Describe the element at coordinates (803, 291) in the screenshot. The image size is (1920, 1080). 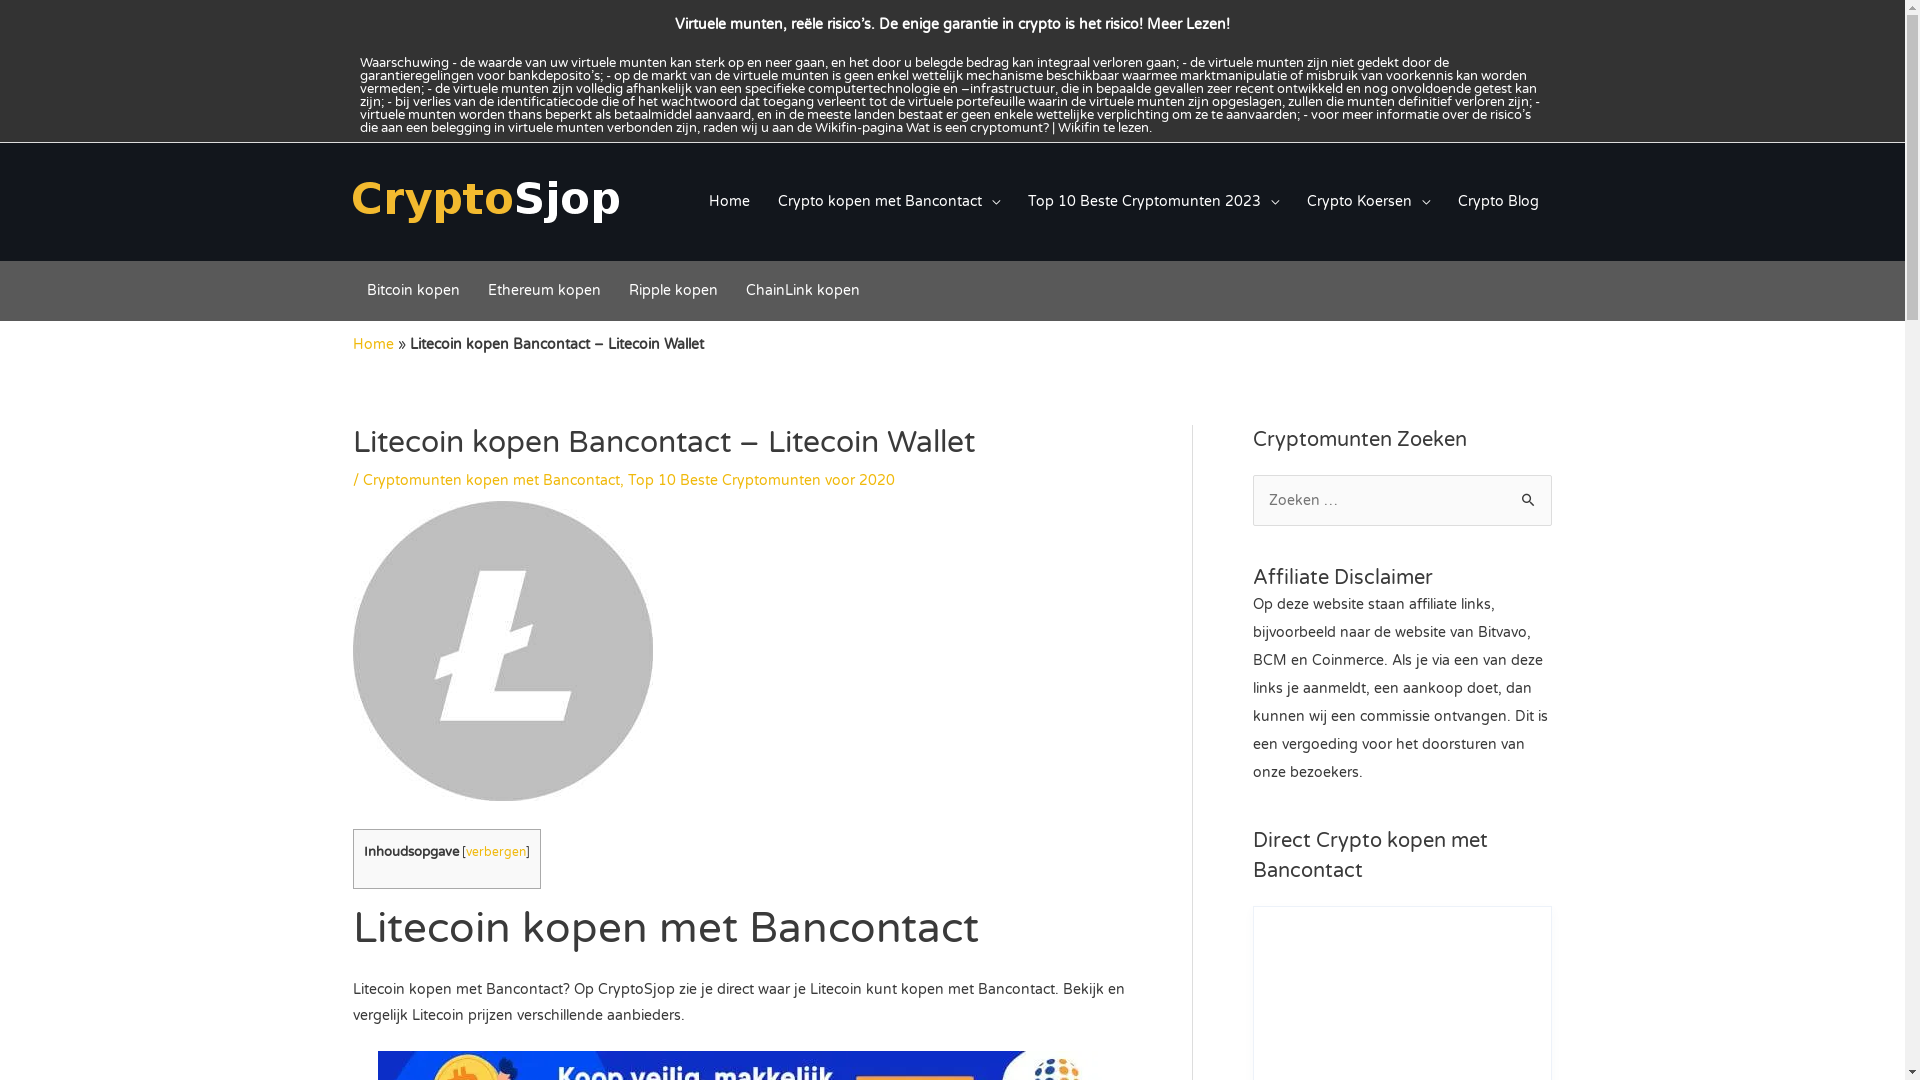
I see `ChainLink kopen` at that location.